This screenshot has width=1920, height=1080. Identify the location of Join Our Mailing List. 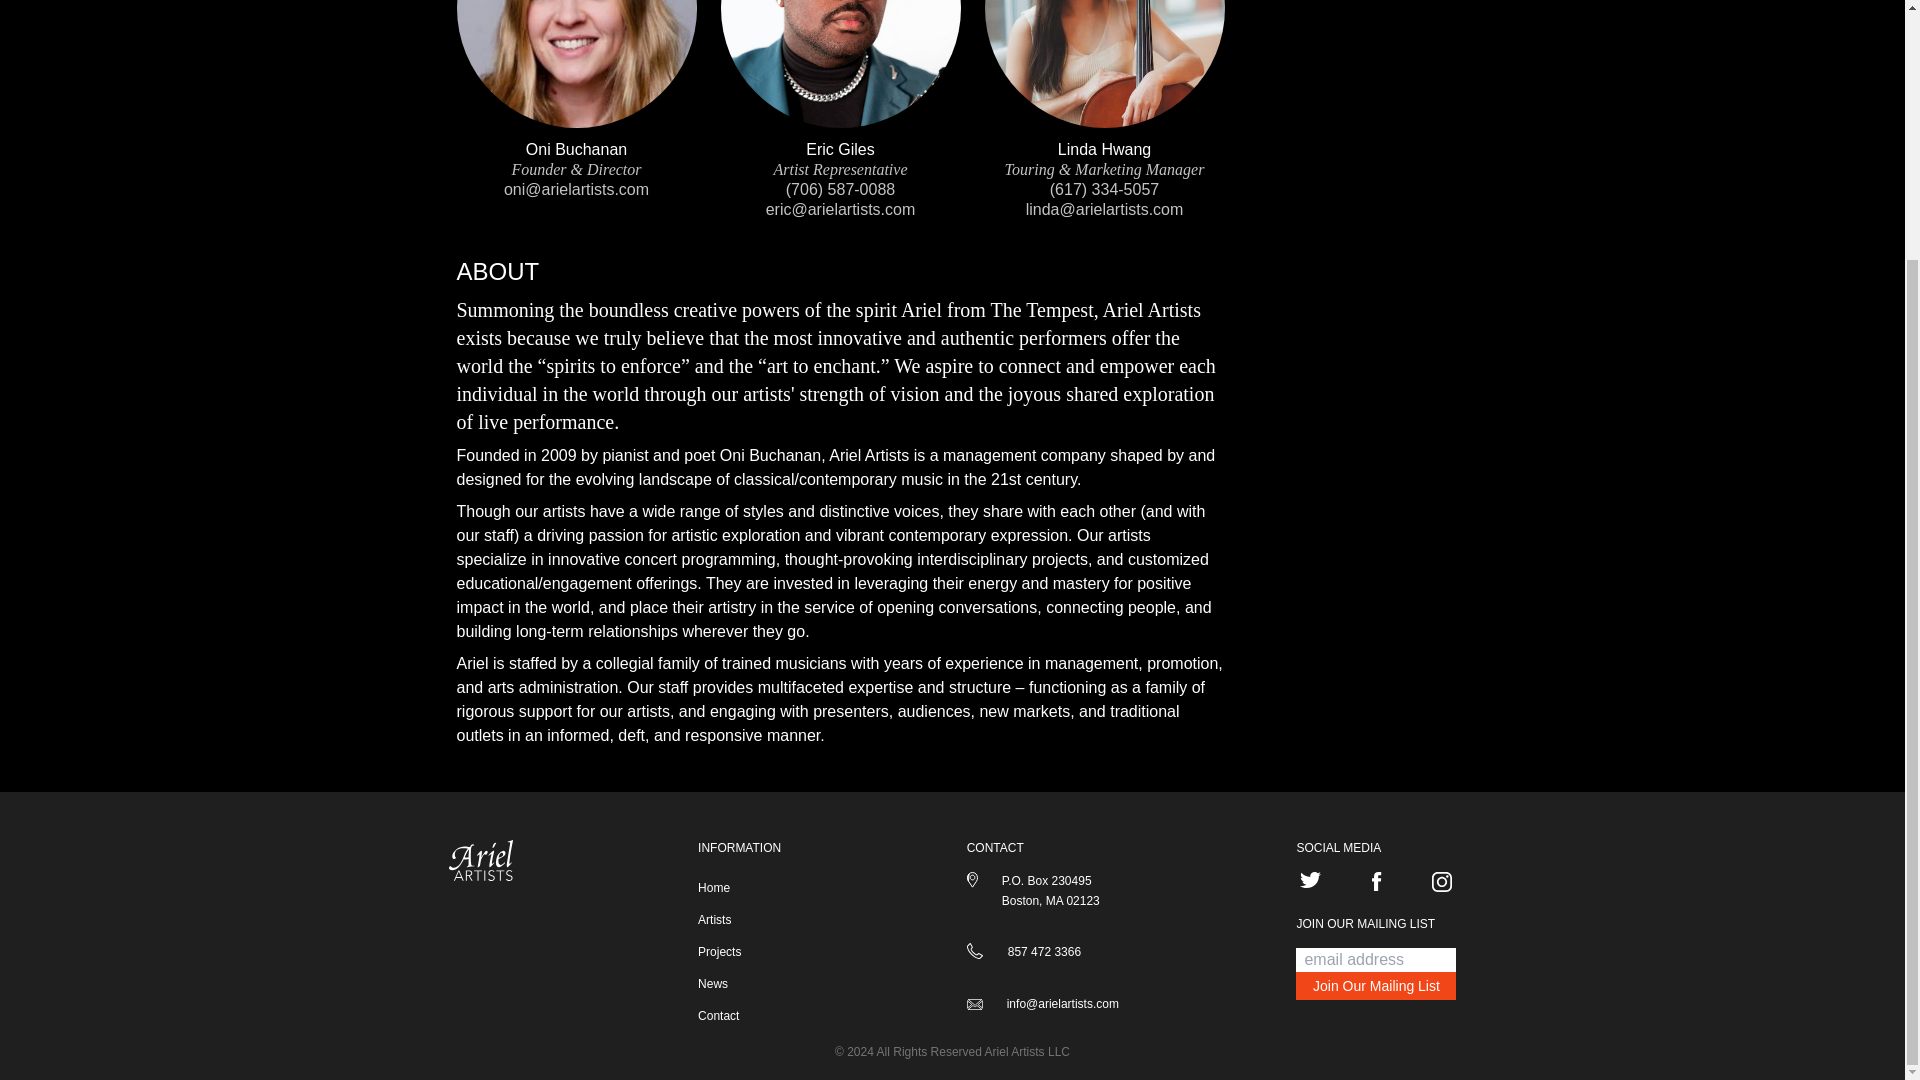
(1376, 986).